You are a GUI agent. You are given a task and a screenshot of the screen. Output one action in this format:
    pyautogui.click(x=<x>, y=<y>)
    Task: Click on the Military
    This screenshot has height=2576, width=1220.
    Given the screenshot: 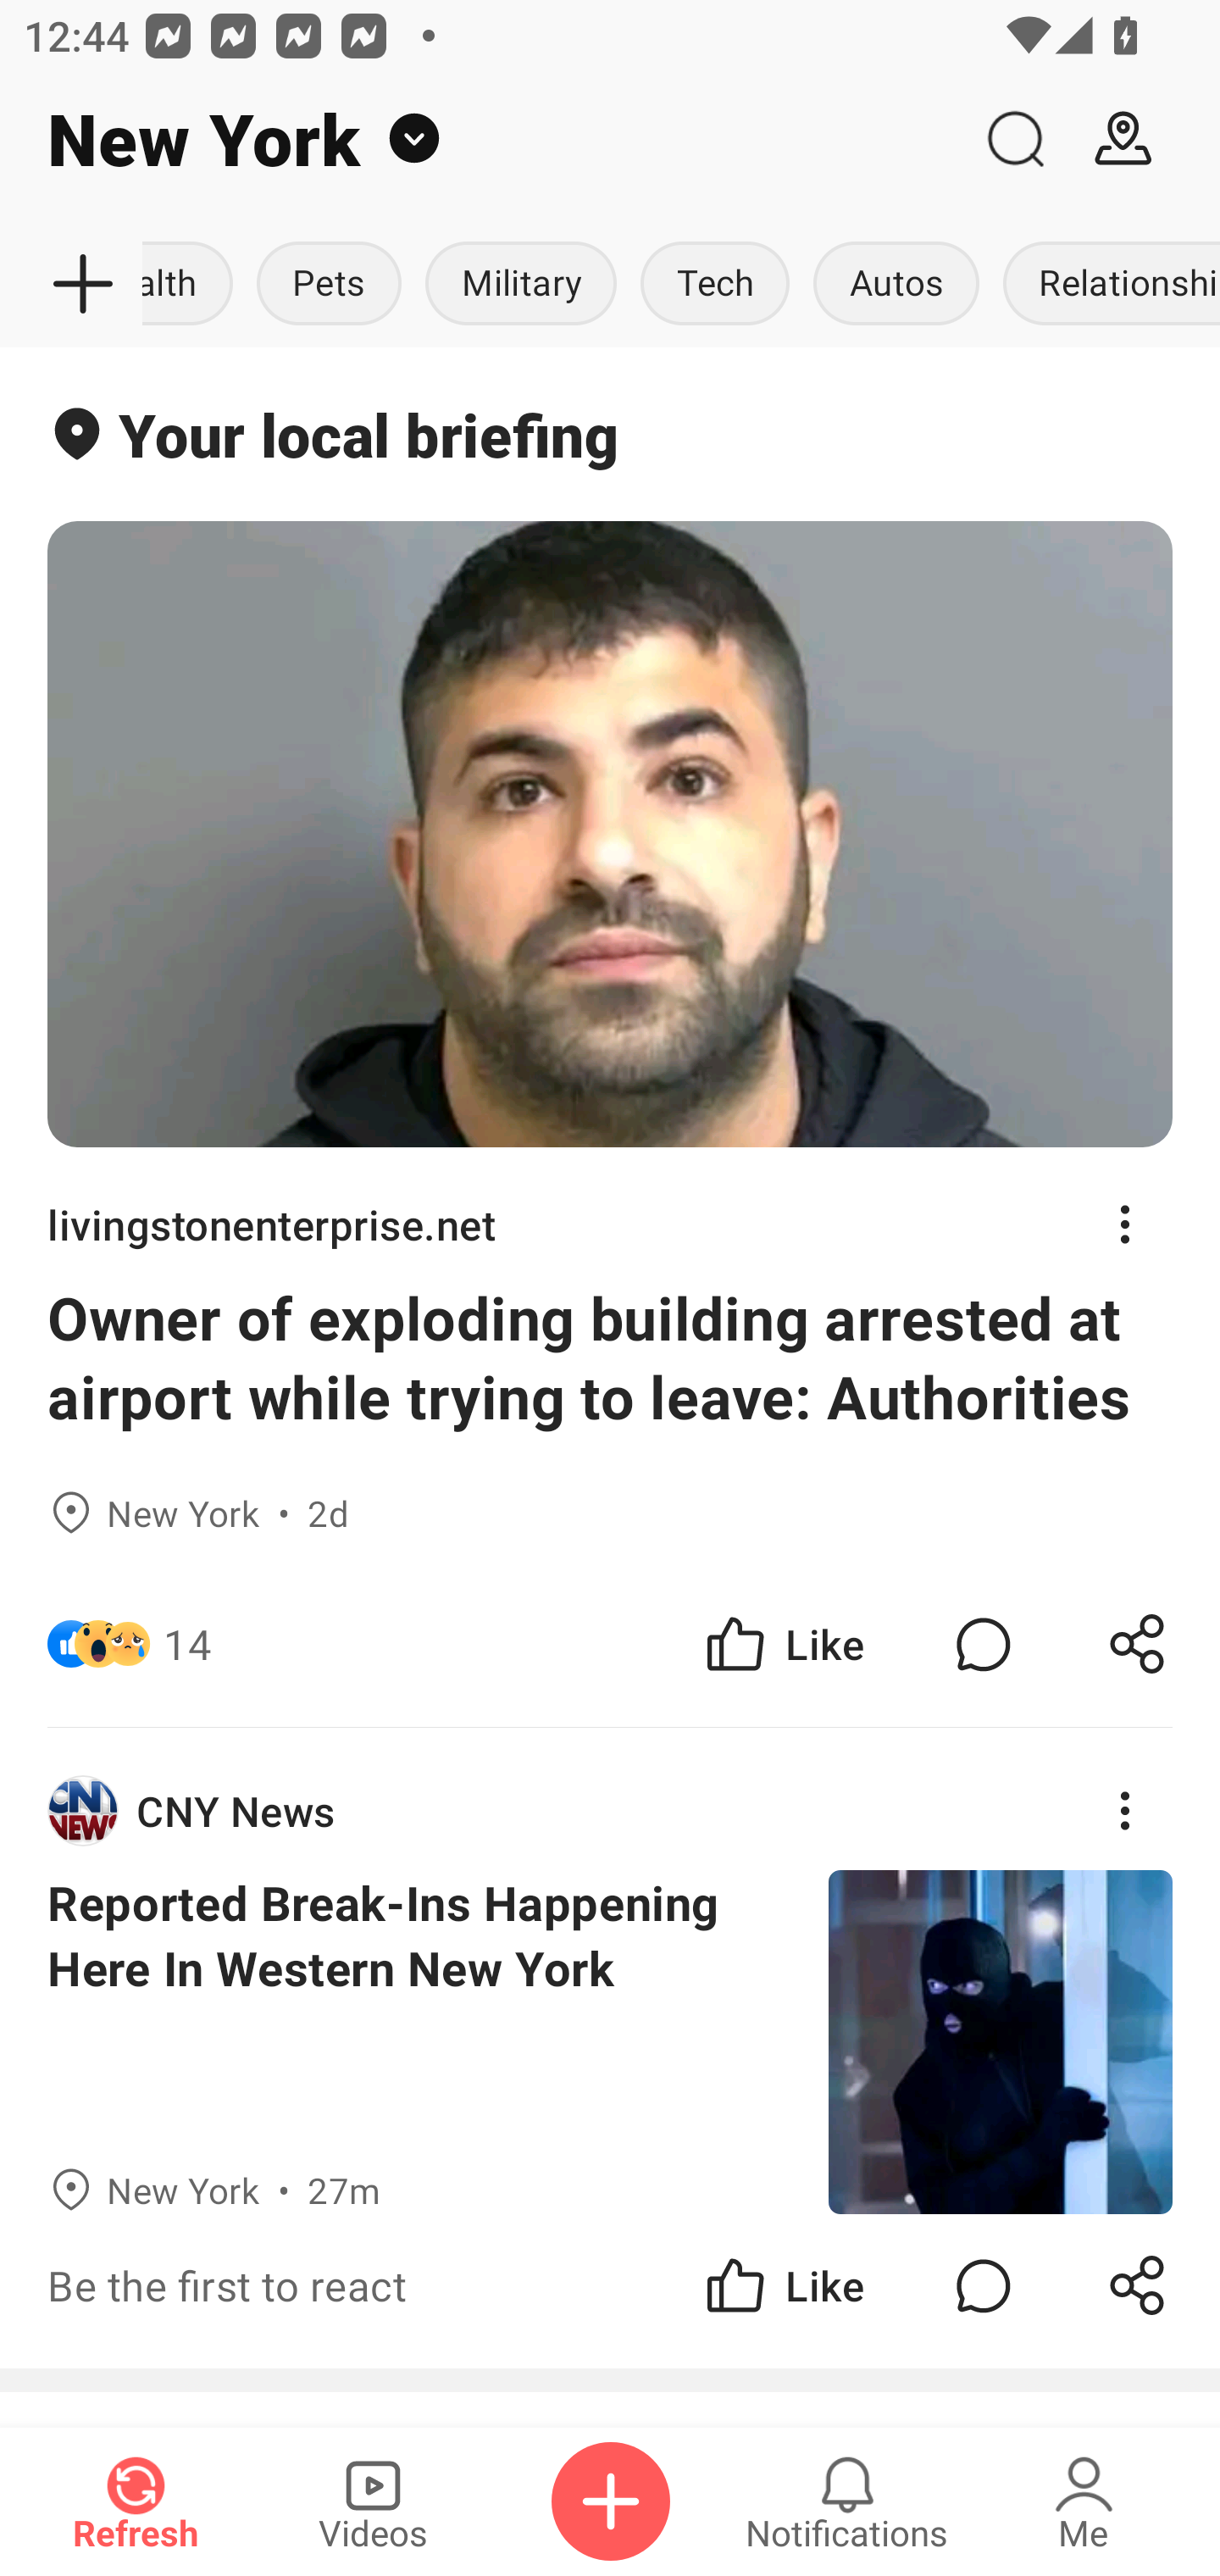 What is the action you would take?
    pyautogui.click(x=520, y=285)
    